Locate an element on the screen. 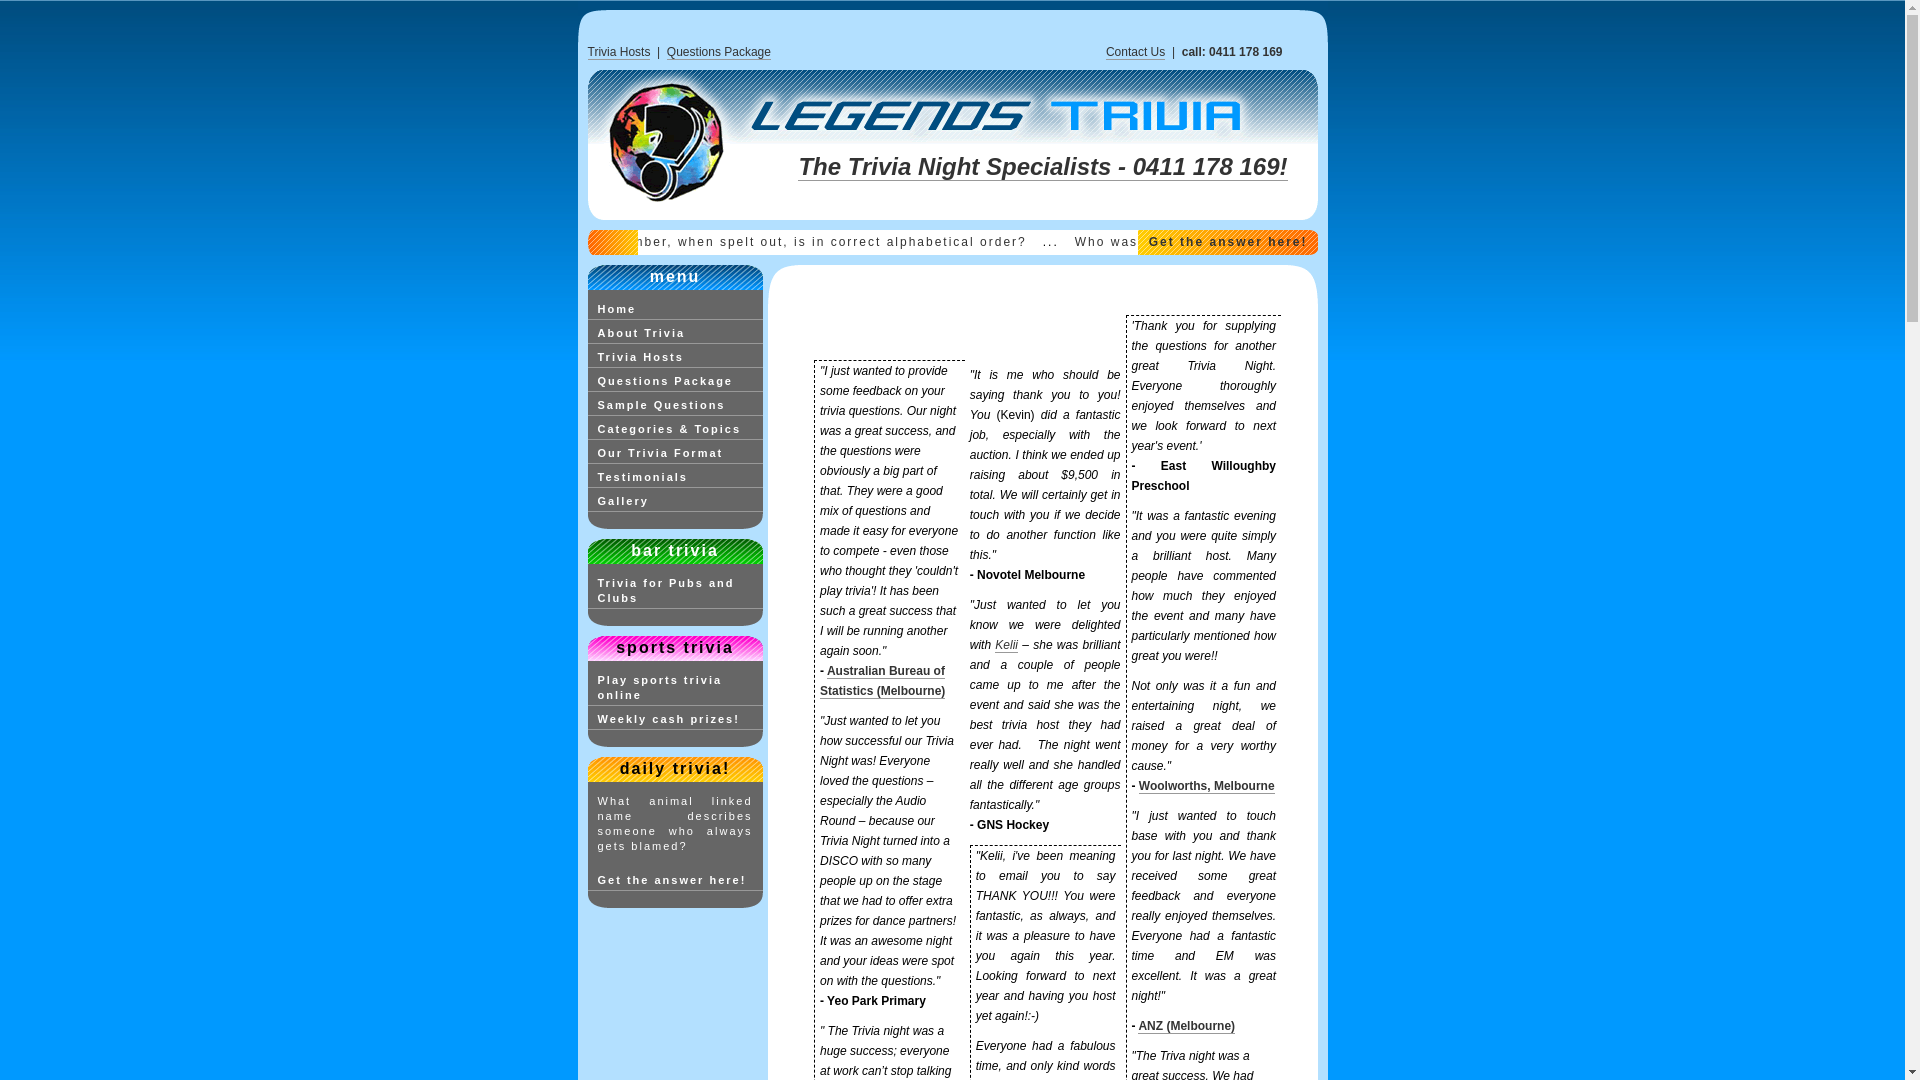  ANZ (Melbourne) is located at coordinates (1186, 1026).